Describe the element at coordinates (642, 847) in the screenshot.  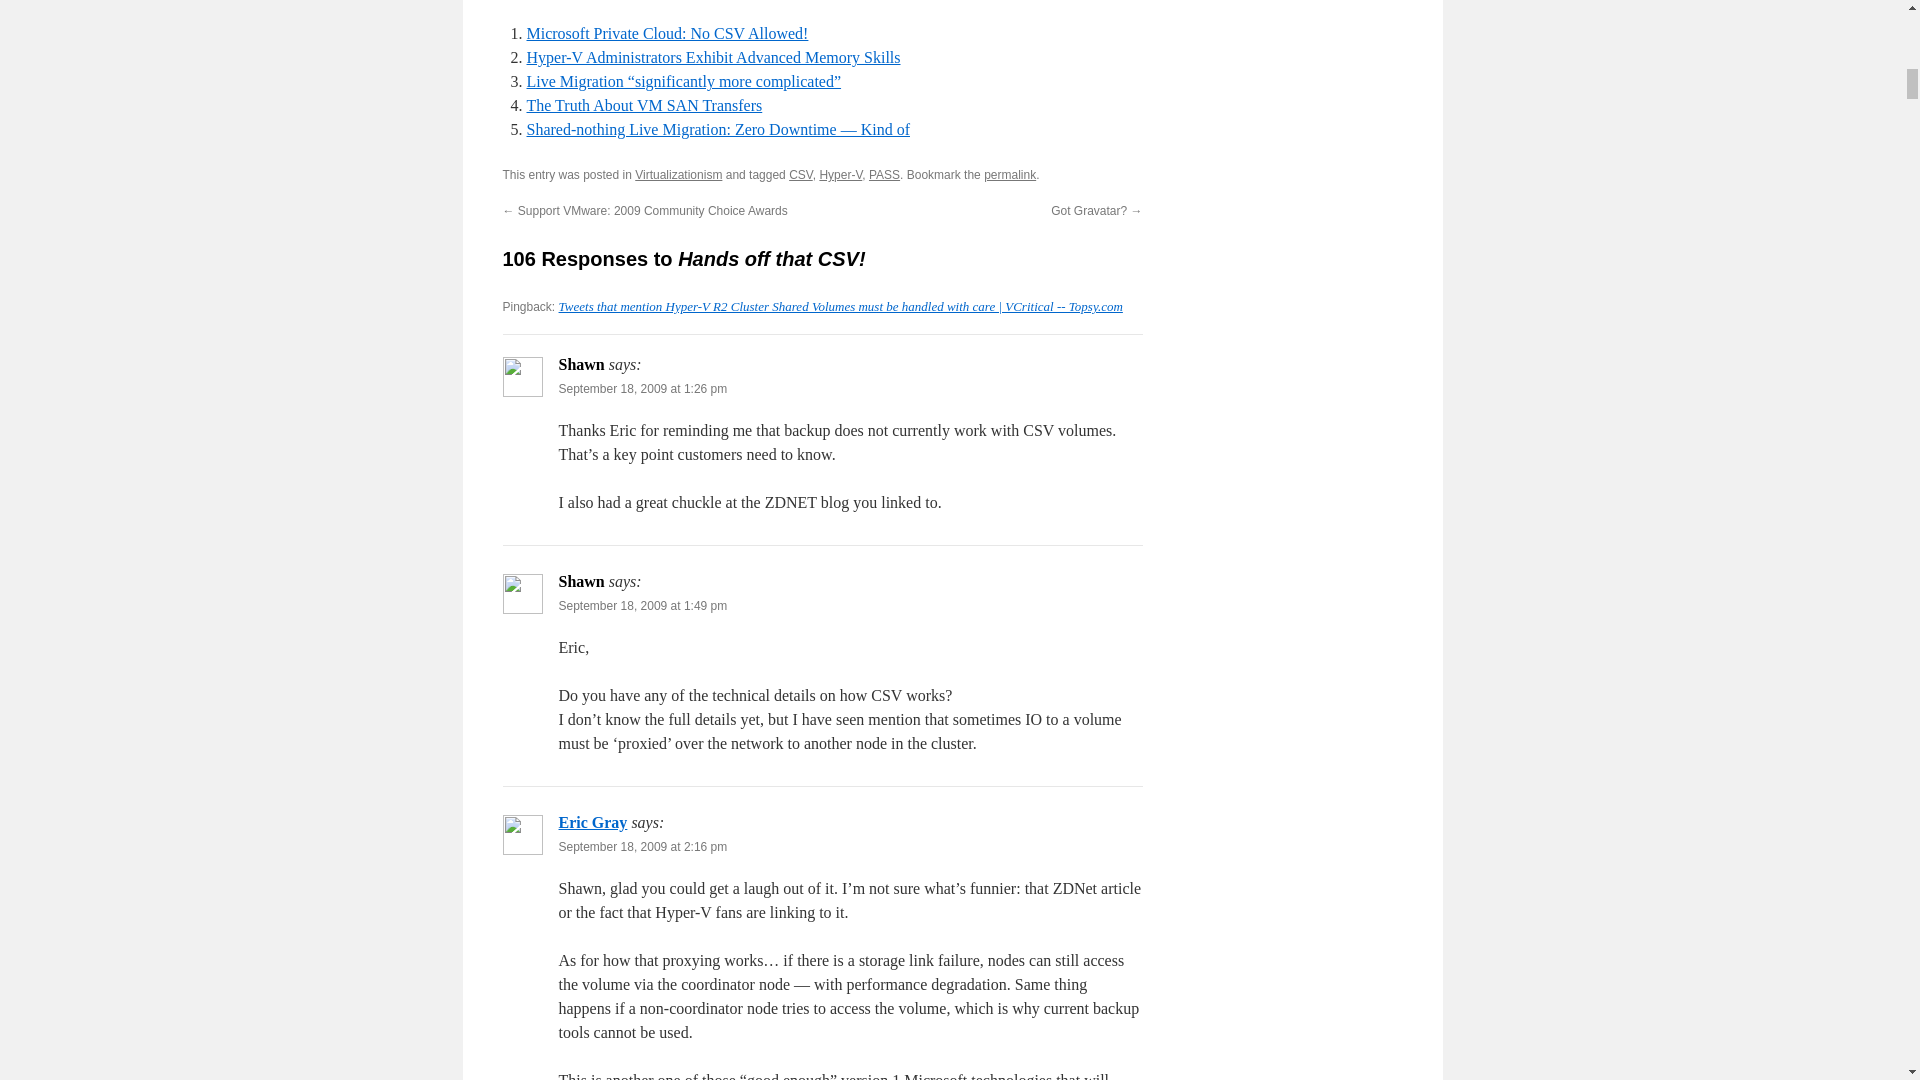
I see `September 18, 2009 at 2:16 pm` at that location.